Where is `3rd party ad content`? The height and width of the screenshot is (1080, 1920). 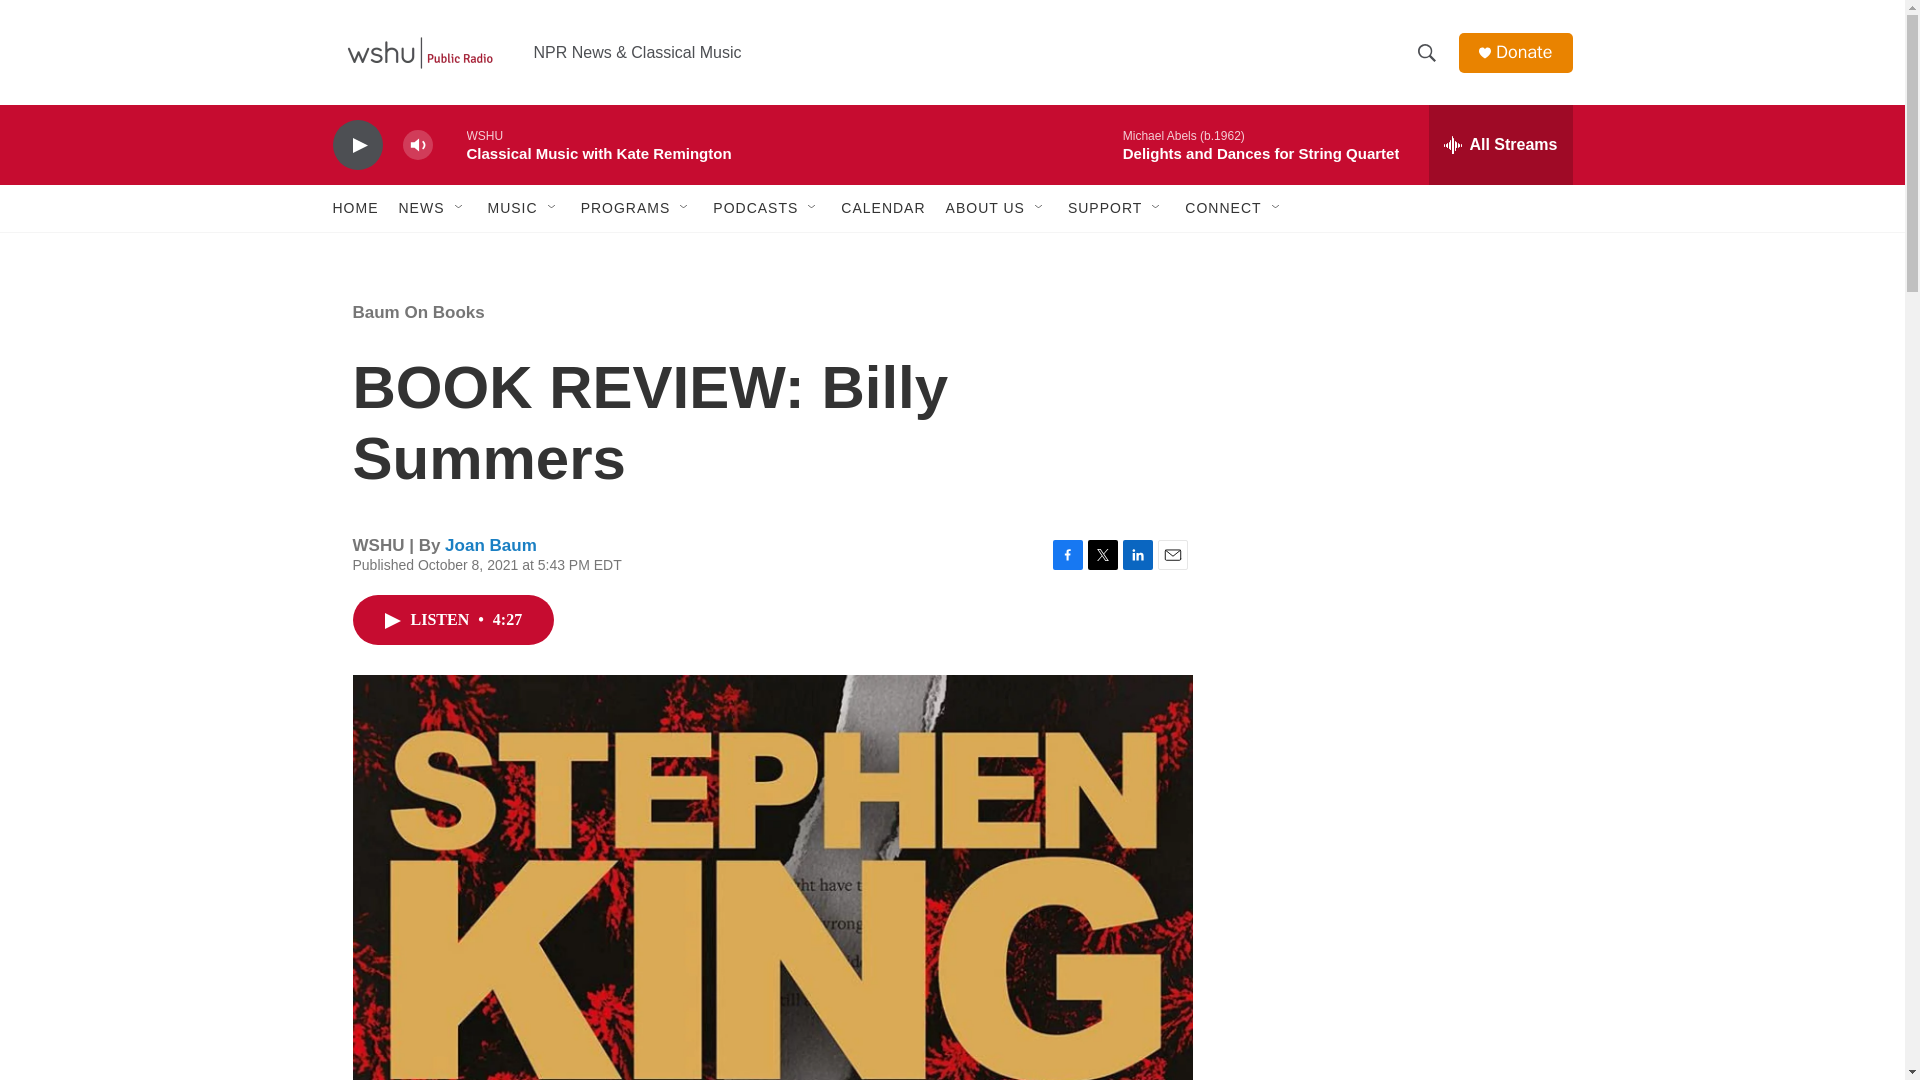 3rd party ad content is located at coordinates (1401, 418).